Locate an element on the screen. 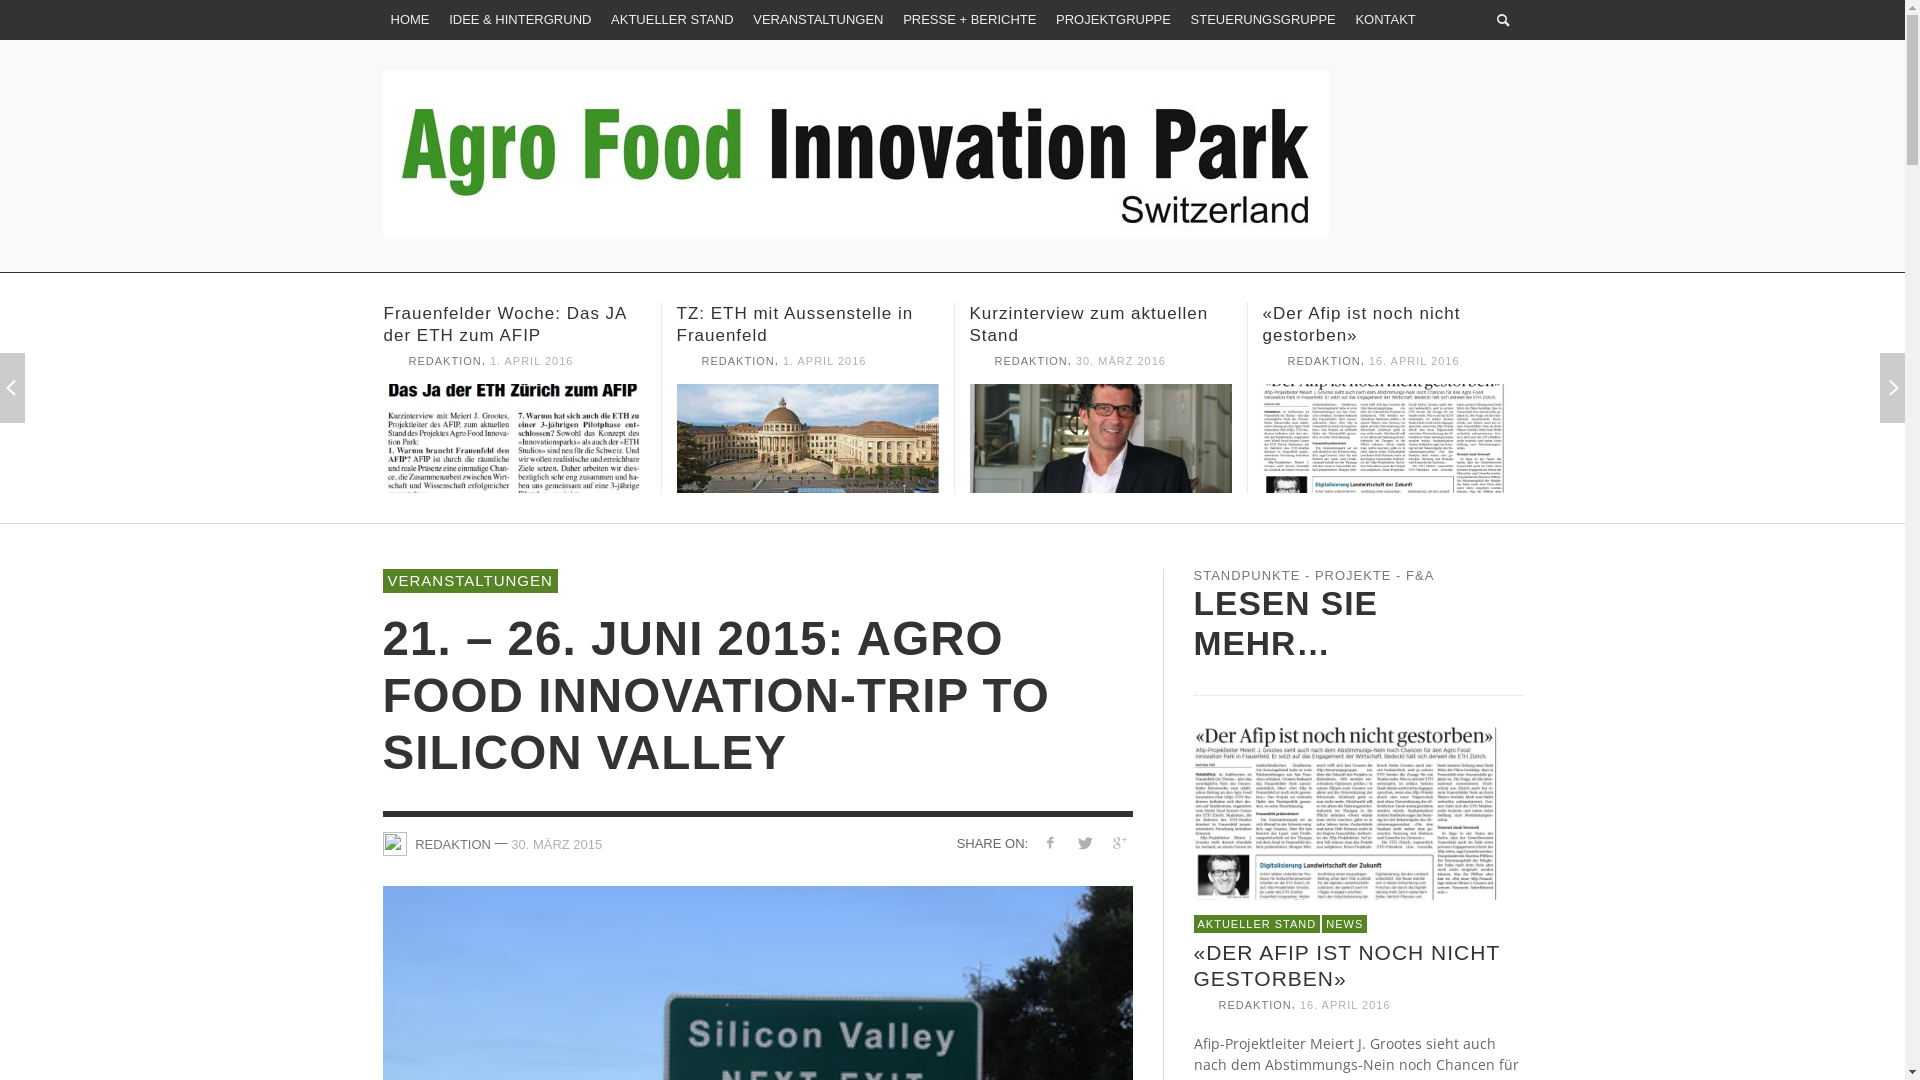  KONTAKT is located at coordinates (1385, 20).